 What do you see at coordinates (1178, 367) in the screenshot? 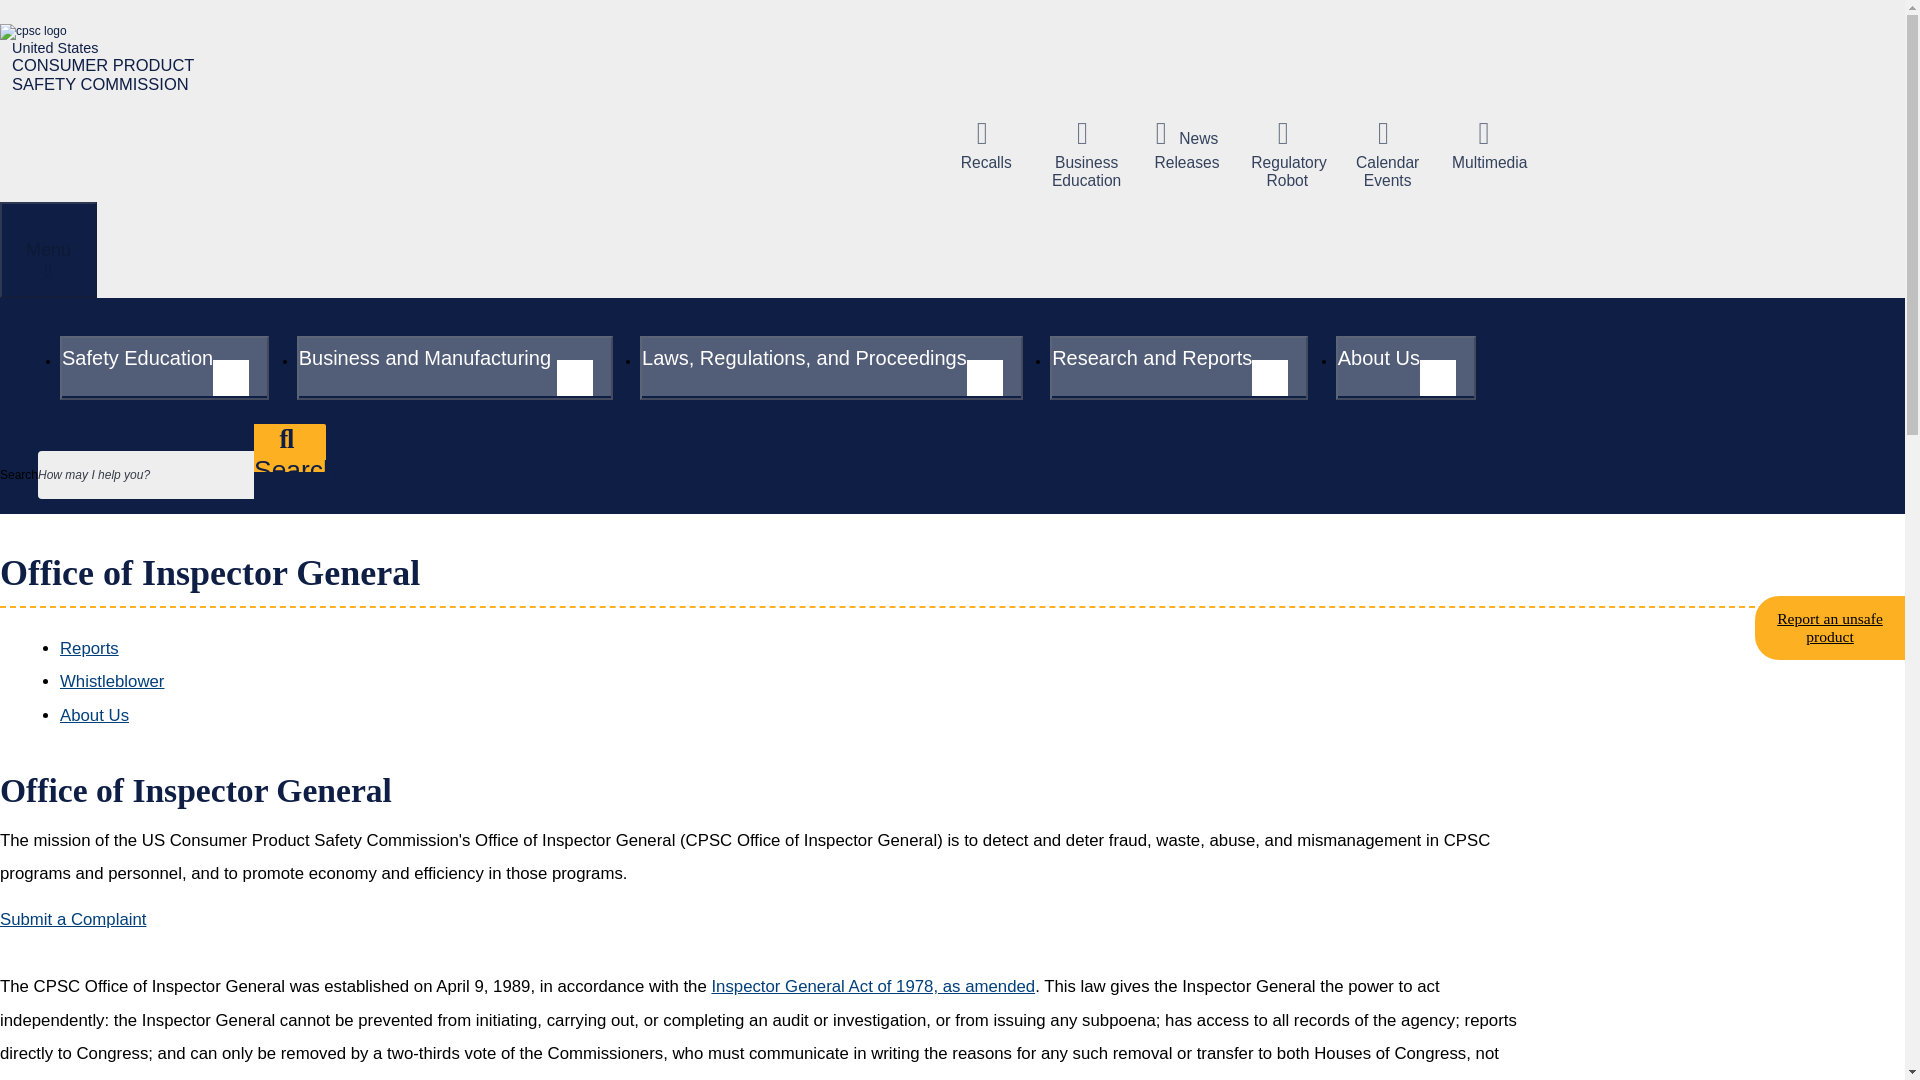
I see `Research and Reports` at bounding box center [1178, 367].